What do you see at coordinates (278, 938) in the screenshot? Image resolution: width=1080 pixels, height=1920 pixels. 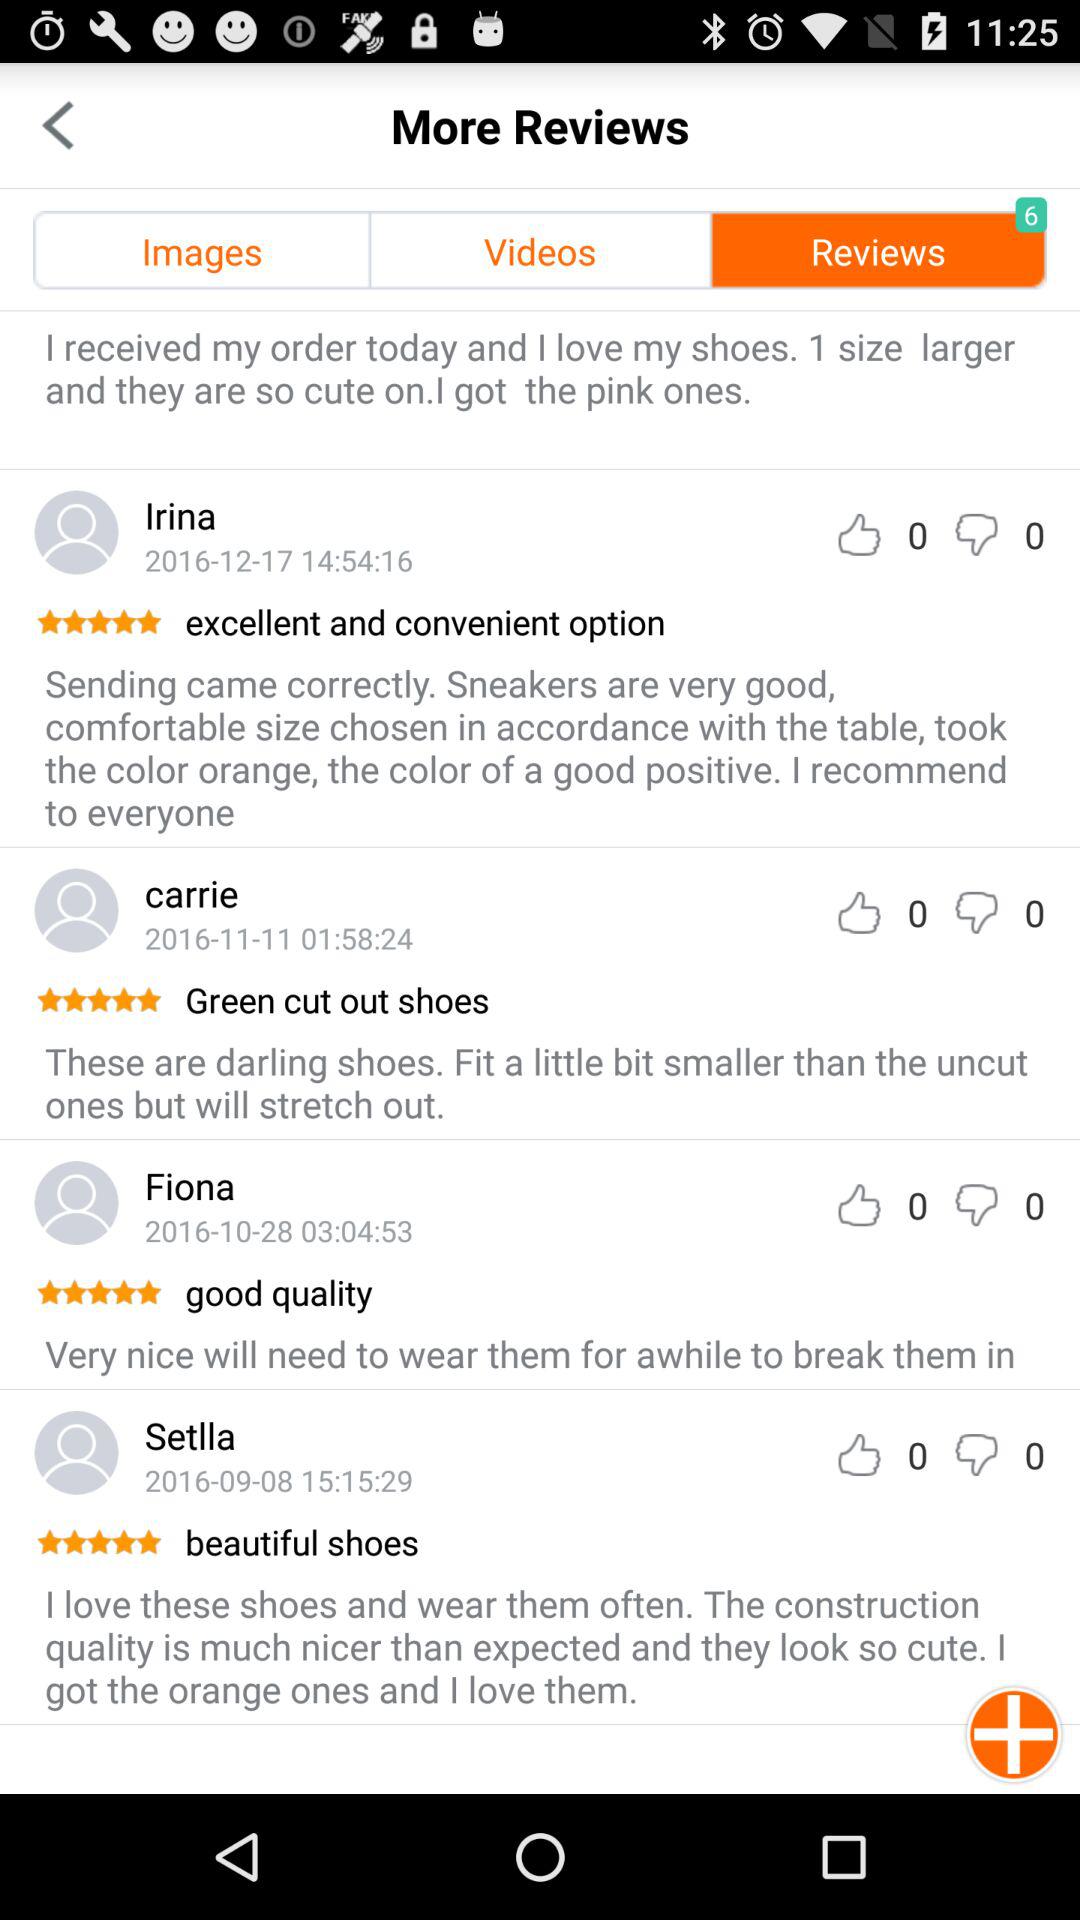 I see `scroll until 2016 11 11` at bounding box center [278, 938].